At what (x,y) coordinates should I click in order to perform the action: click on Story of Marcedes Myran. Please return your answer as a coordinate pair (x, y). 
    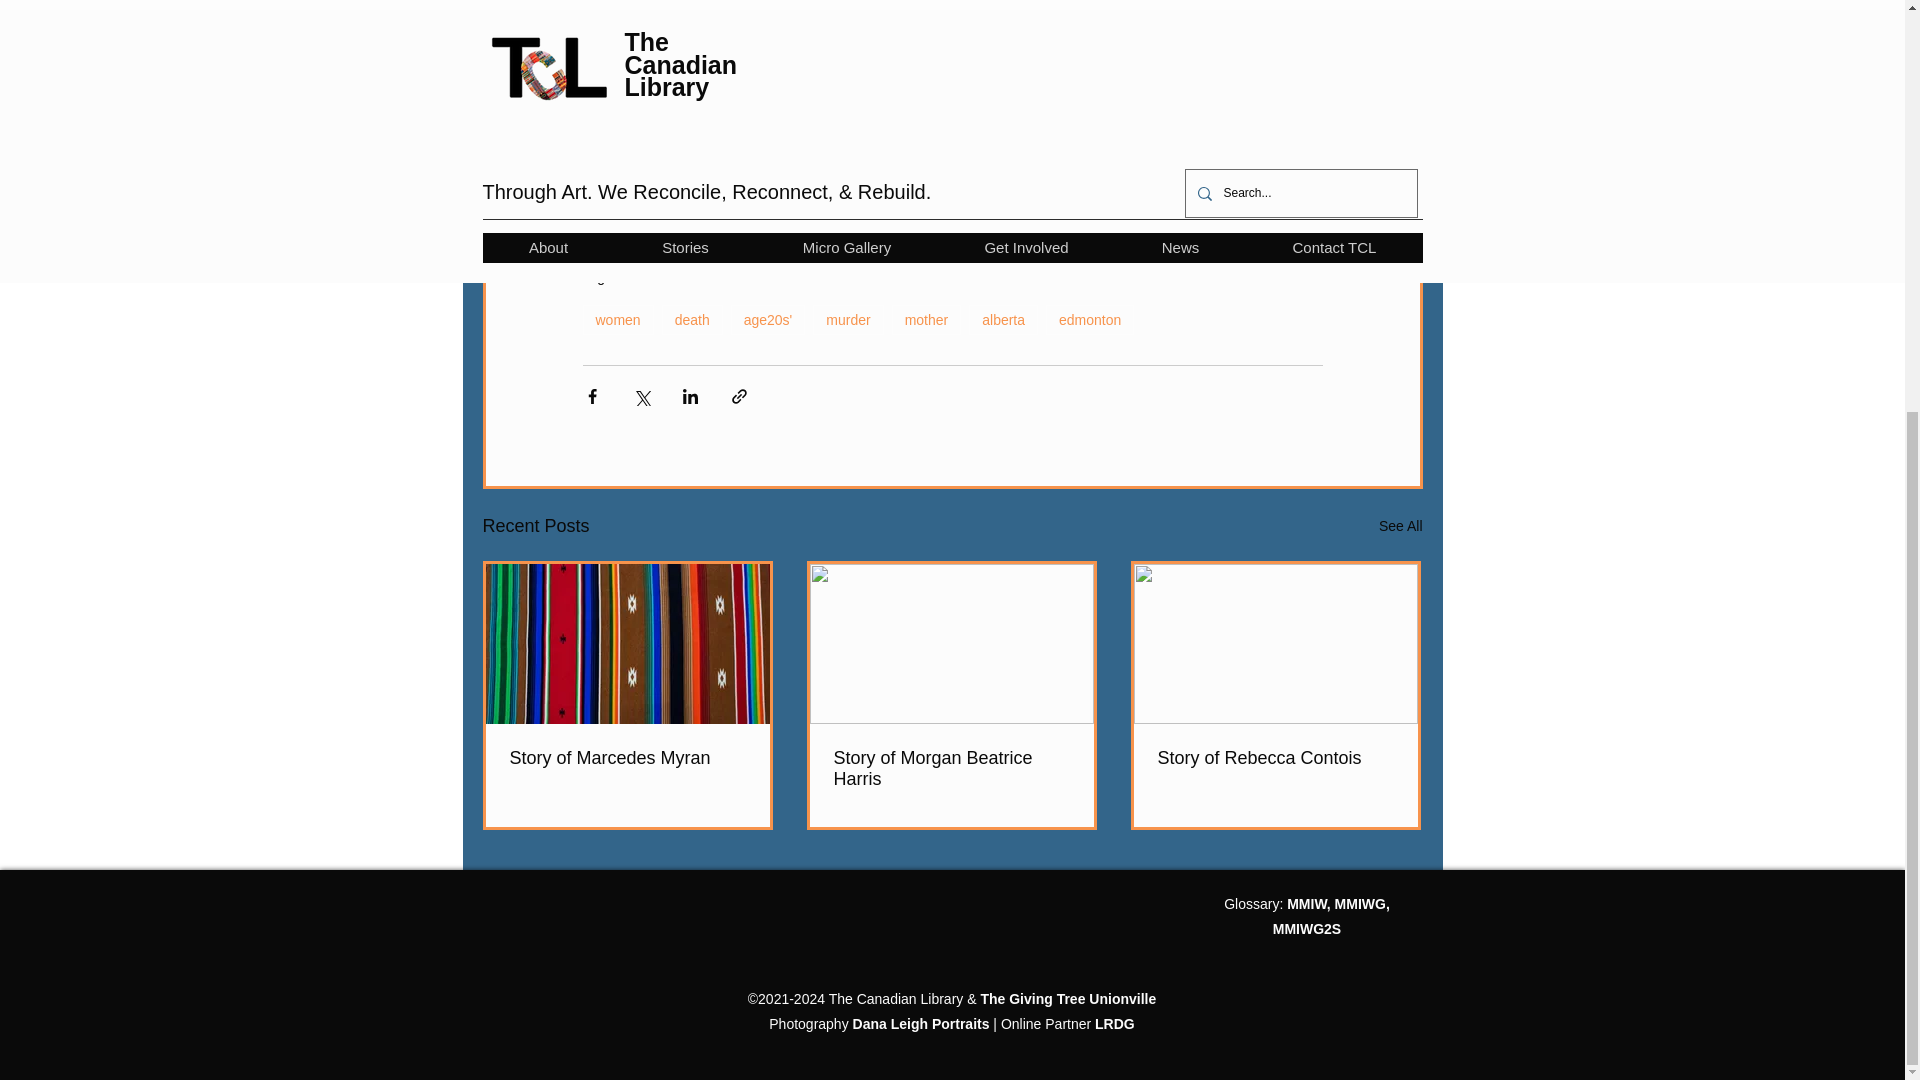
    Looking at the image, I should click on (628, 758).